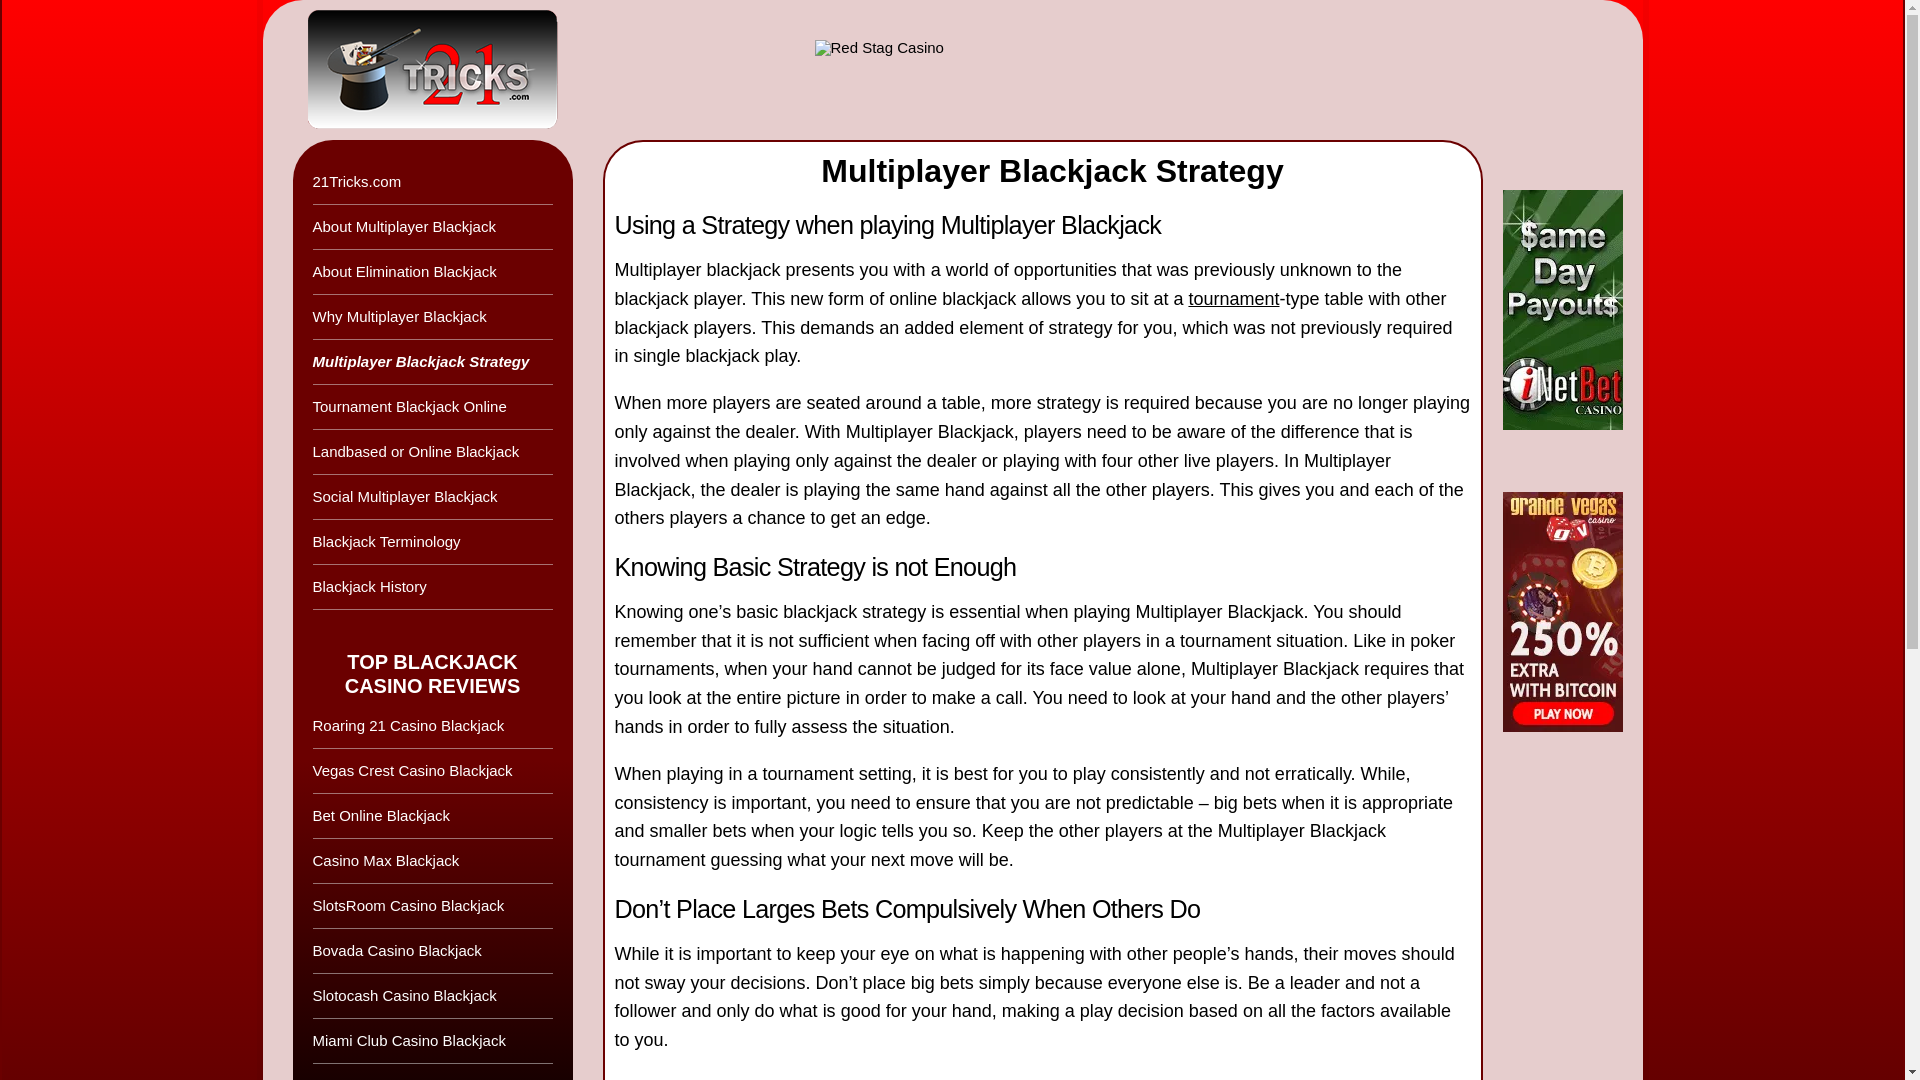 This screenshot has height=1080, width=1920. Describe the element at coordinates (410, 70) in the screenshot. I see `The Multiplayer Blackjack Guide | Home page` at that location.